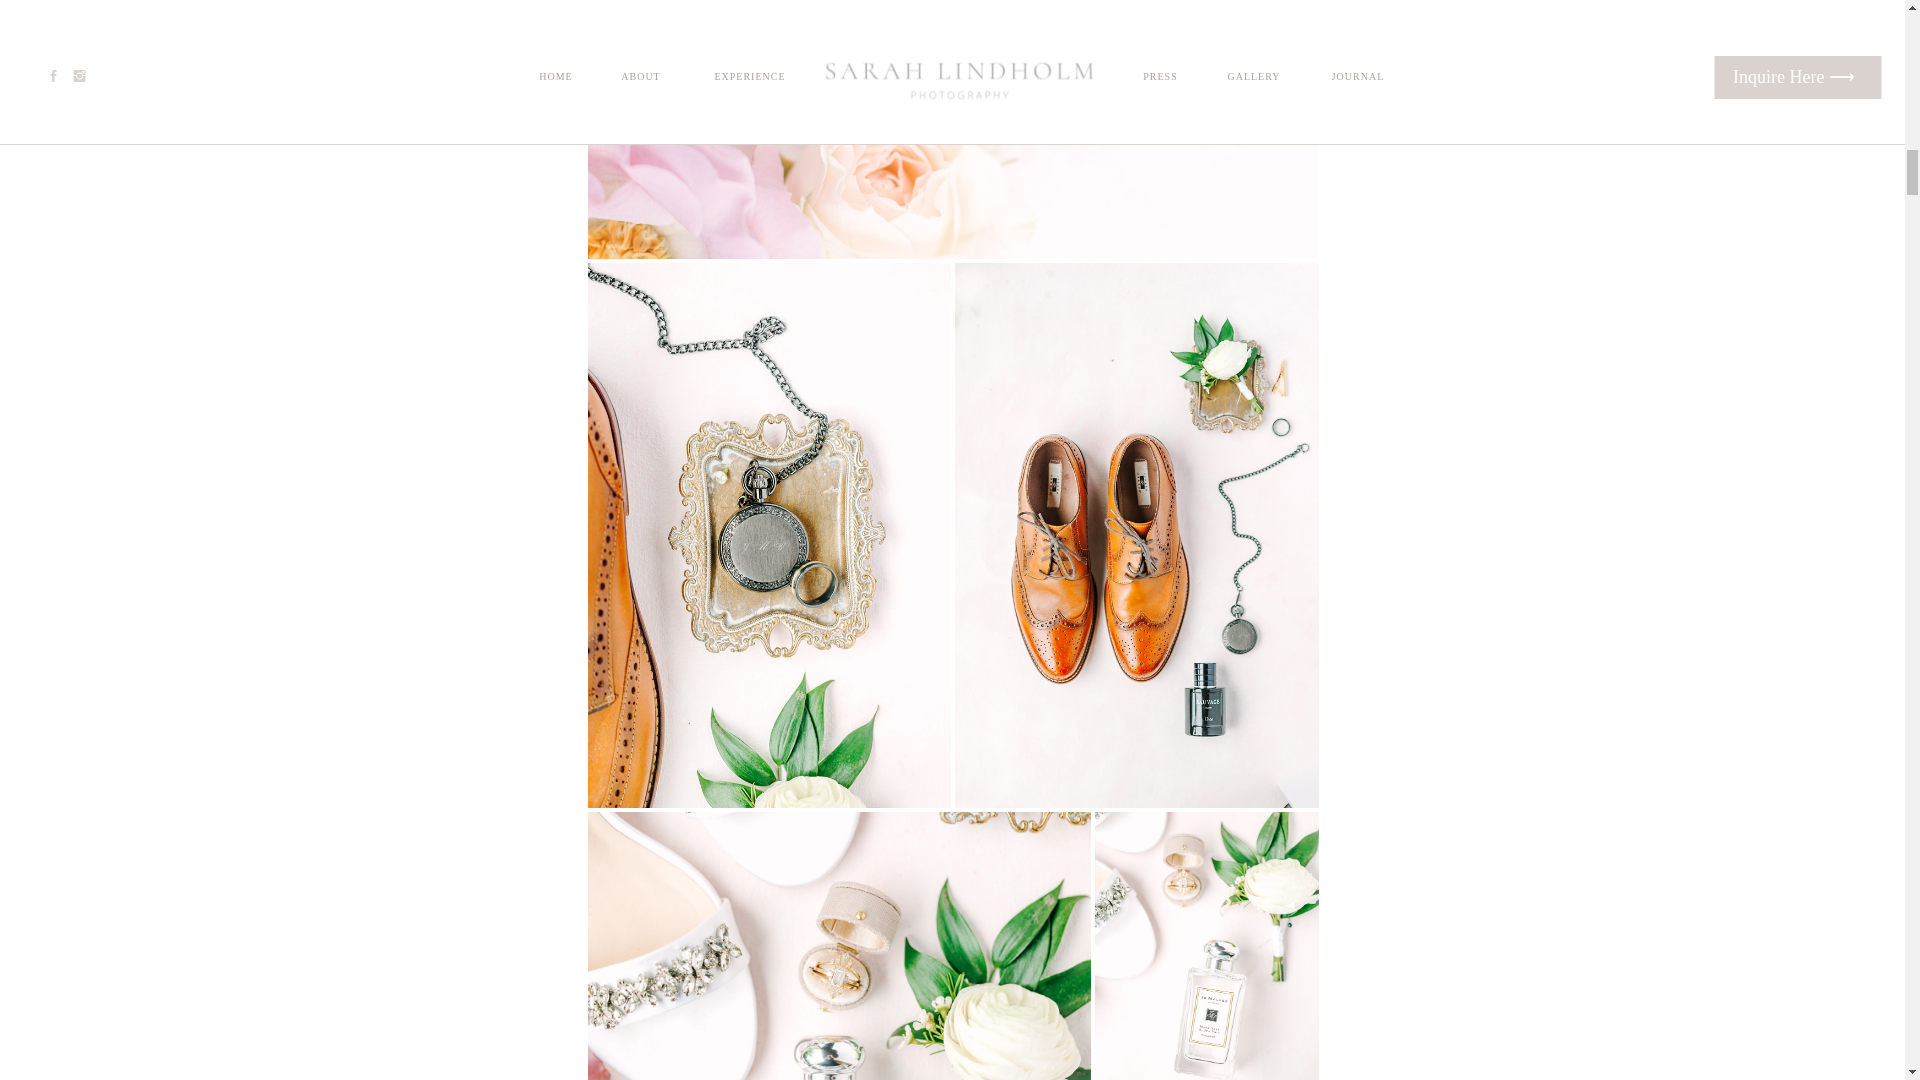 The width and height of the screenshot is (1920, 1080). I want to click on Dallas fort  worth wedding photographer, so click(840, 946).